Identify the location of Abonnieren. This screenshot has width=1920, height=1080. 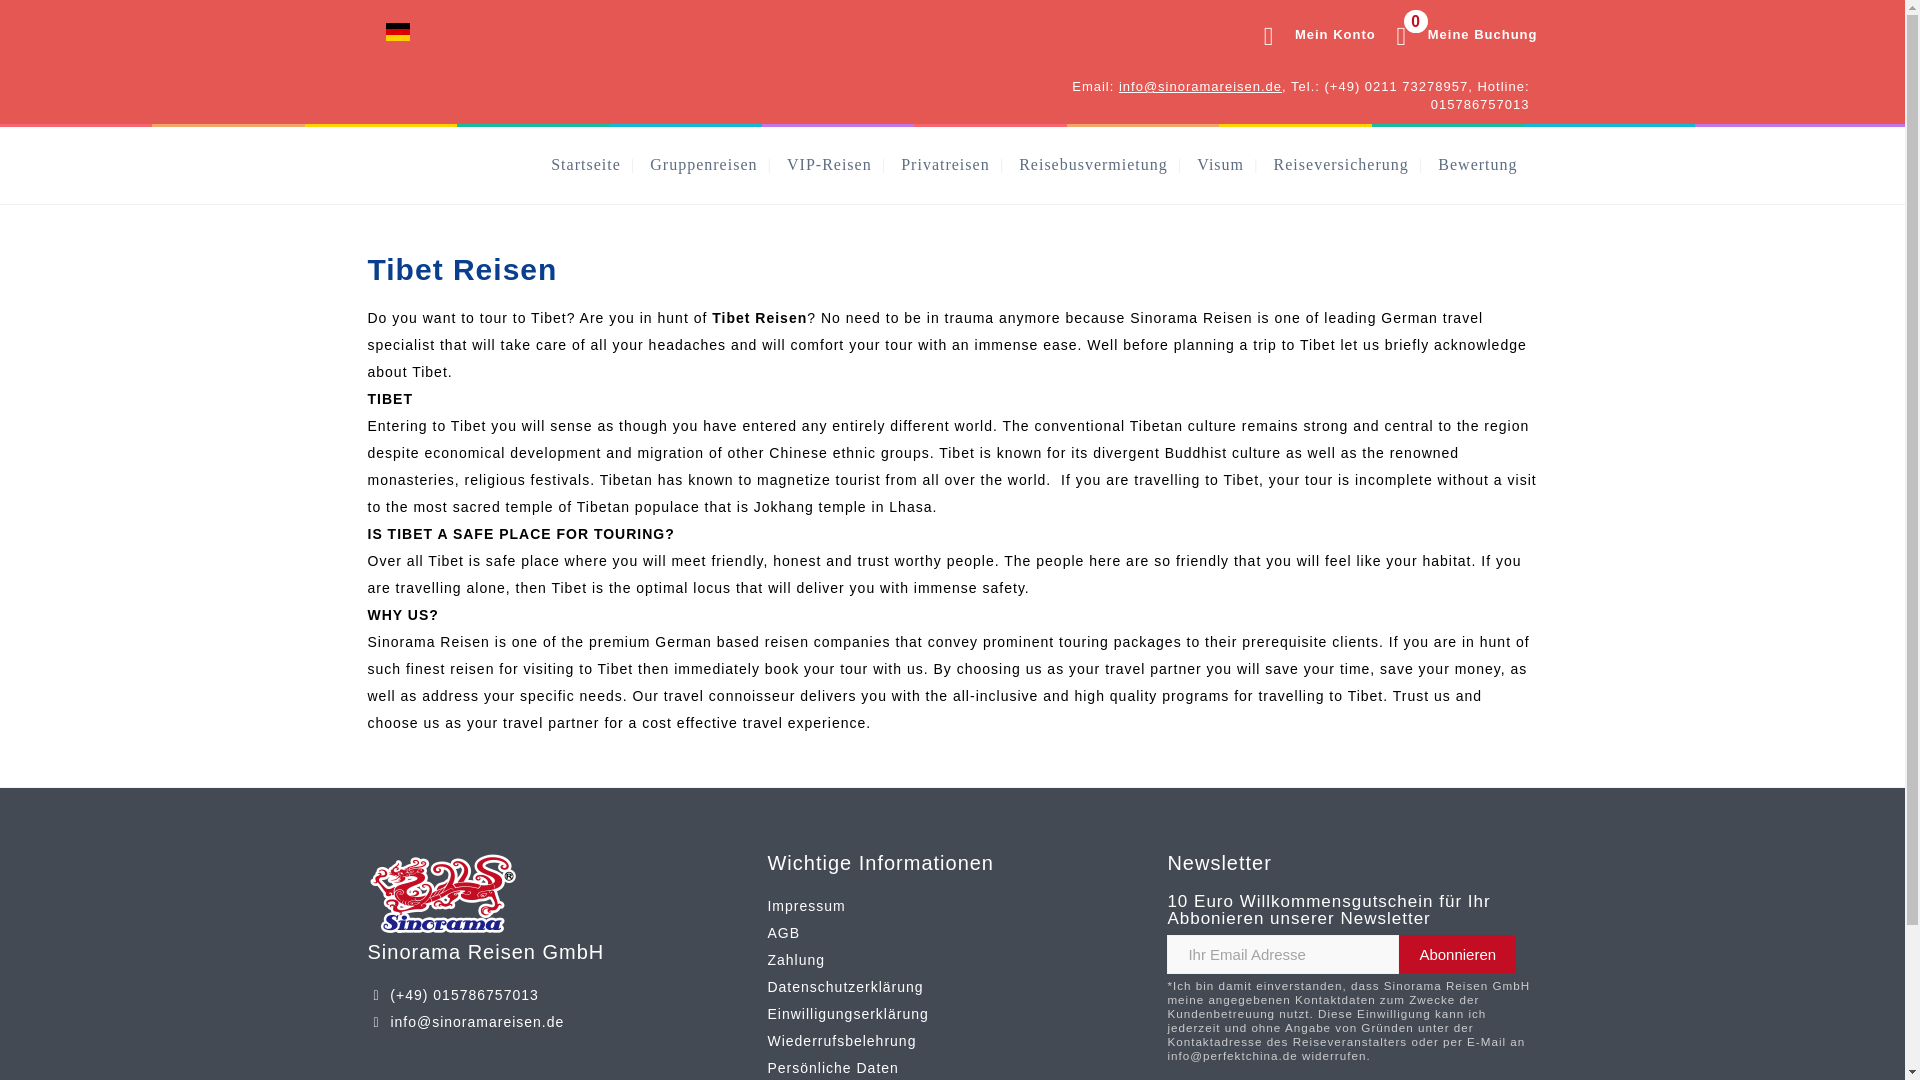
(783, 932).